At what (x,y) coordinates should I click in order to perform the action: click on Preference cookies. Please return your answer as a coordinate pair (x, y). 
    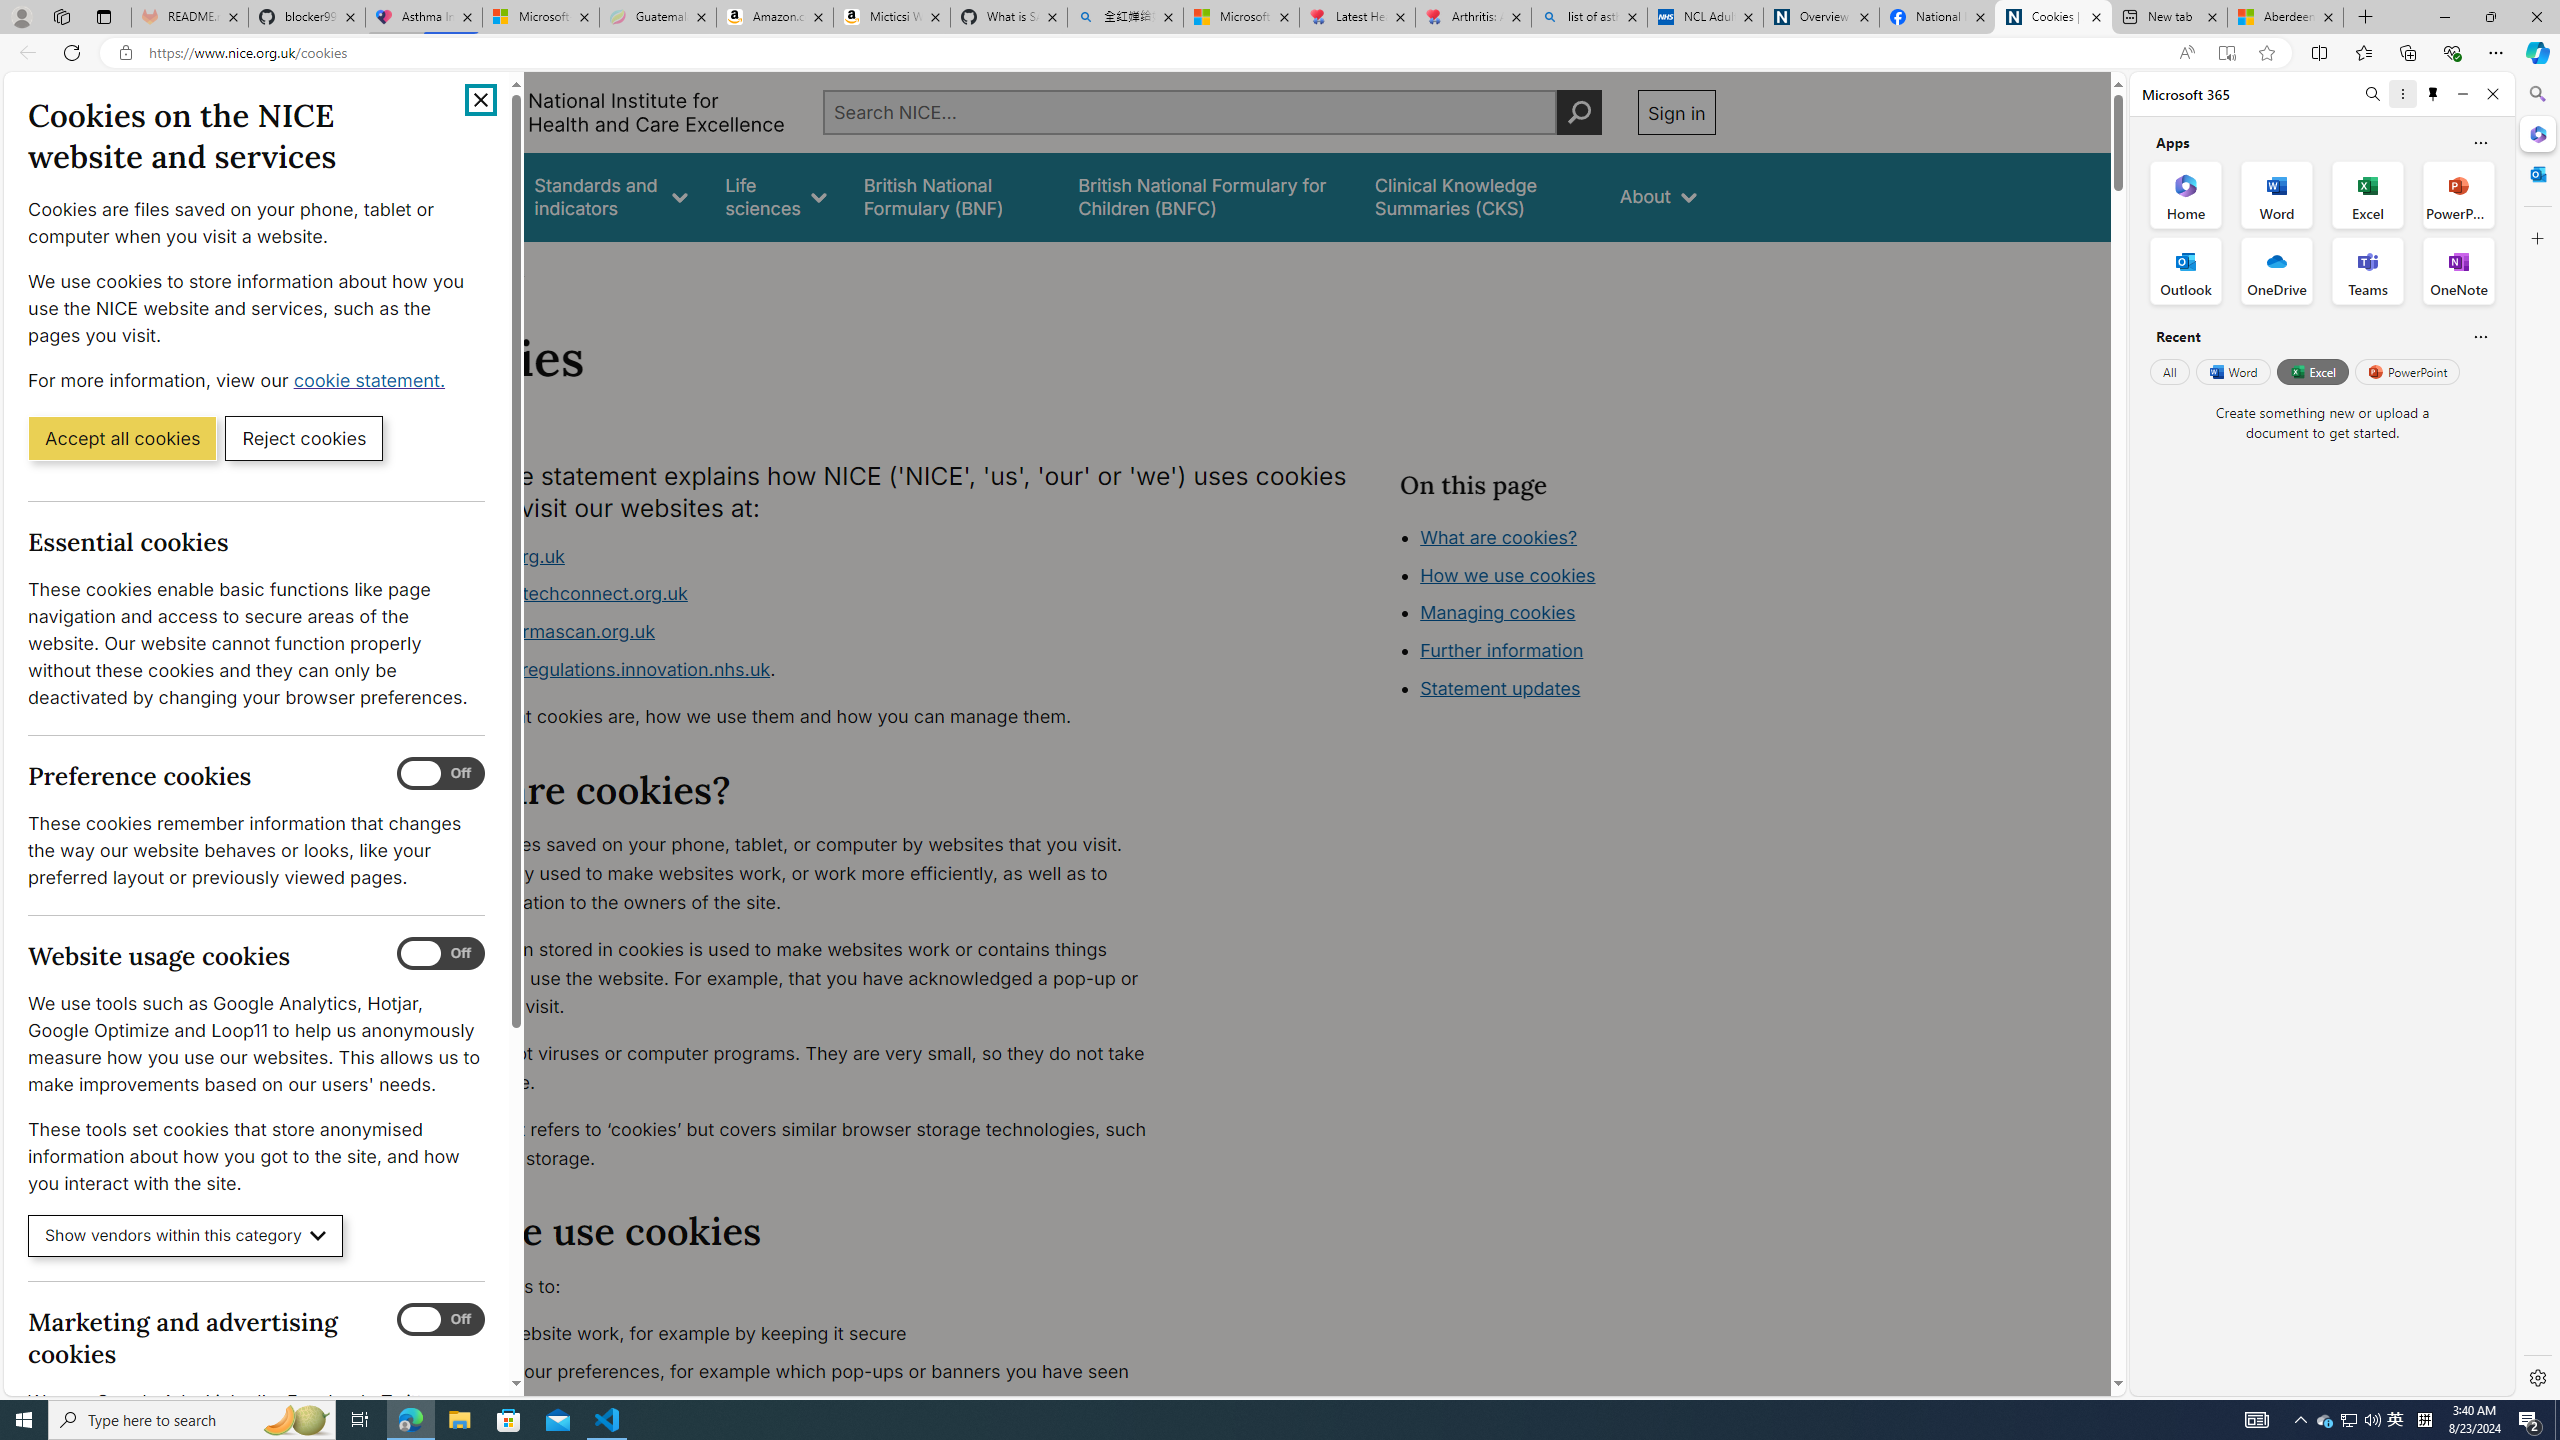
    Looking at the image, I should click on (441, 774).